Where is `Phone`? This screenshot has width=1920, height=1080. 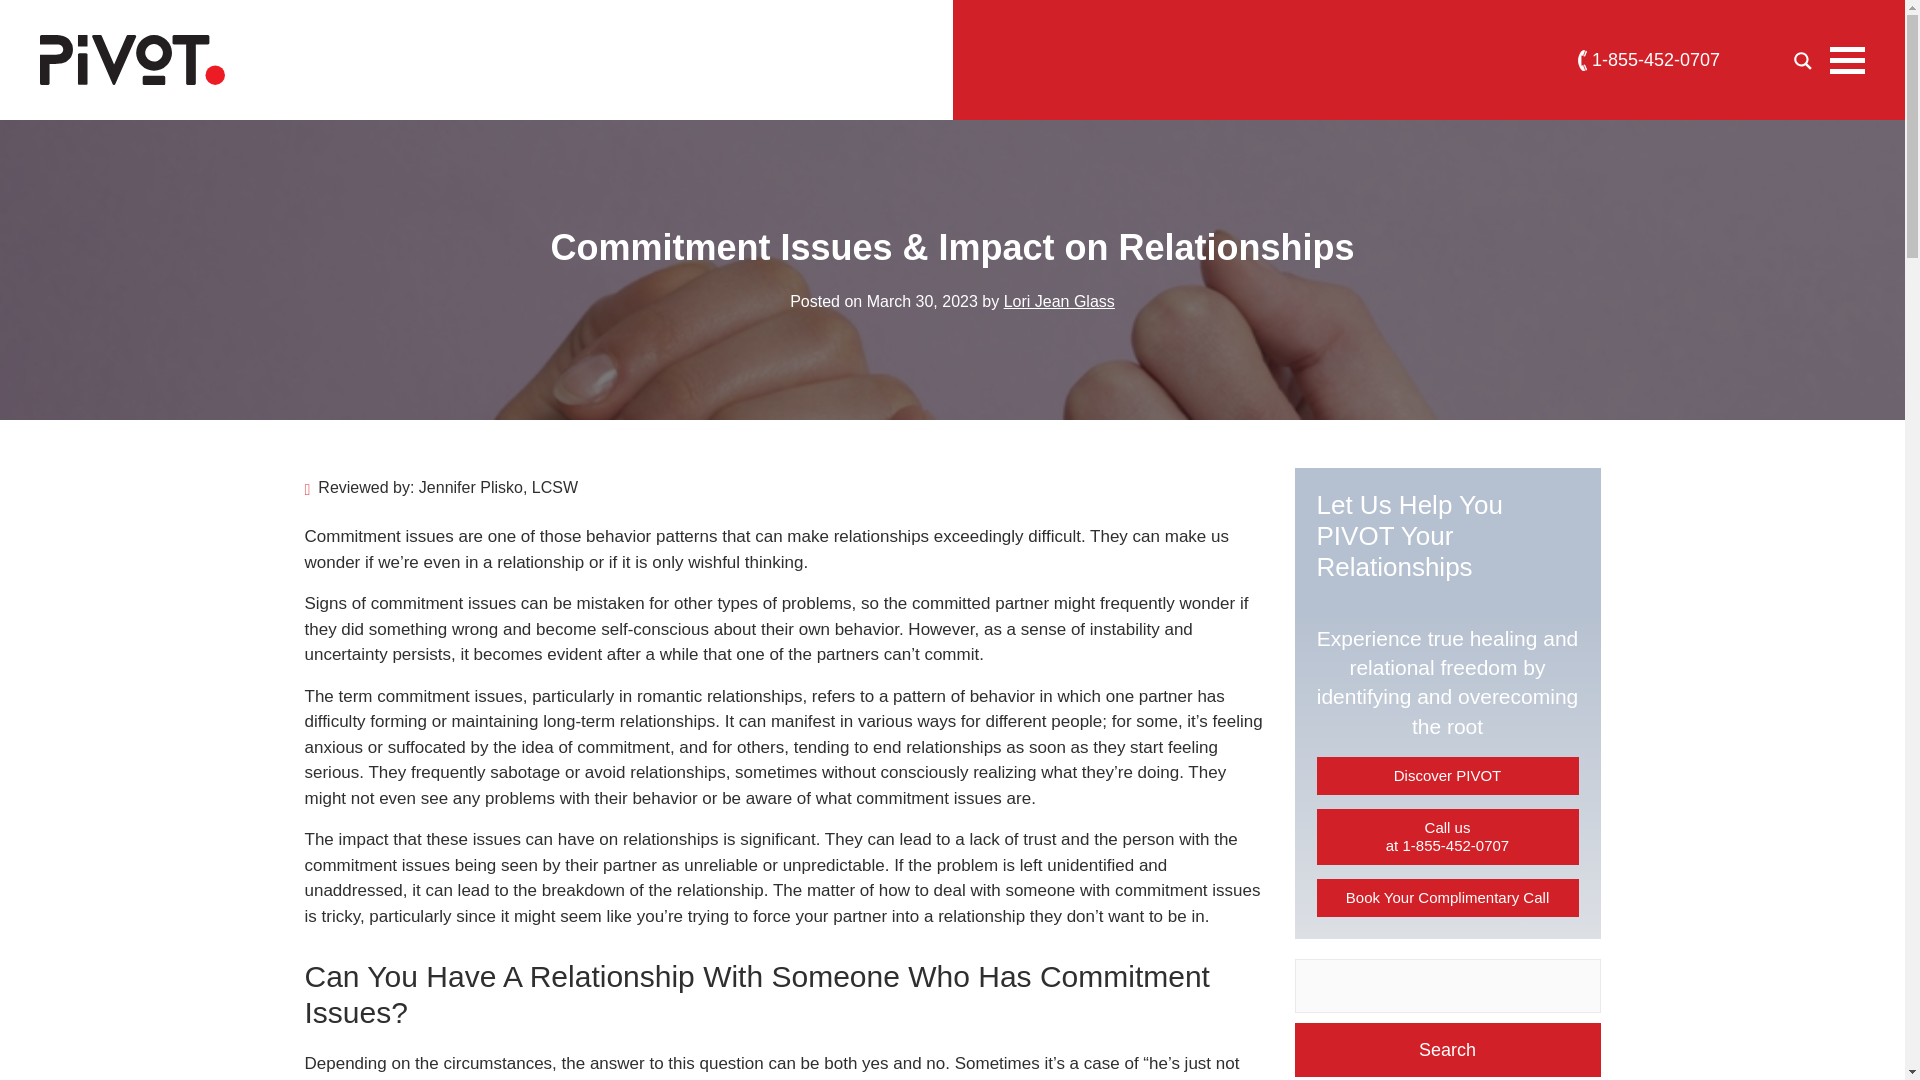 Phone is located at coordinates (1649, 60).